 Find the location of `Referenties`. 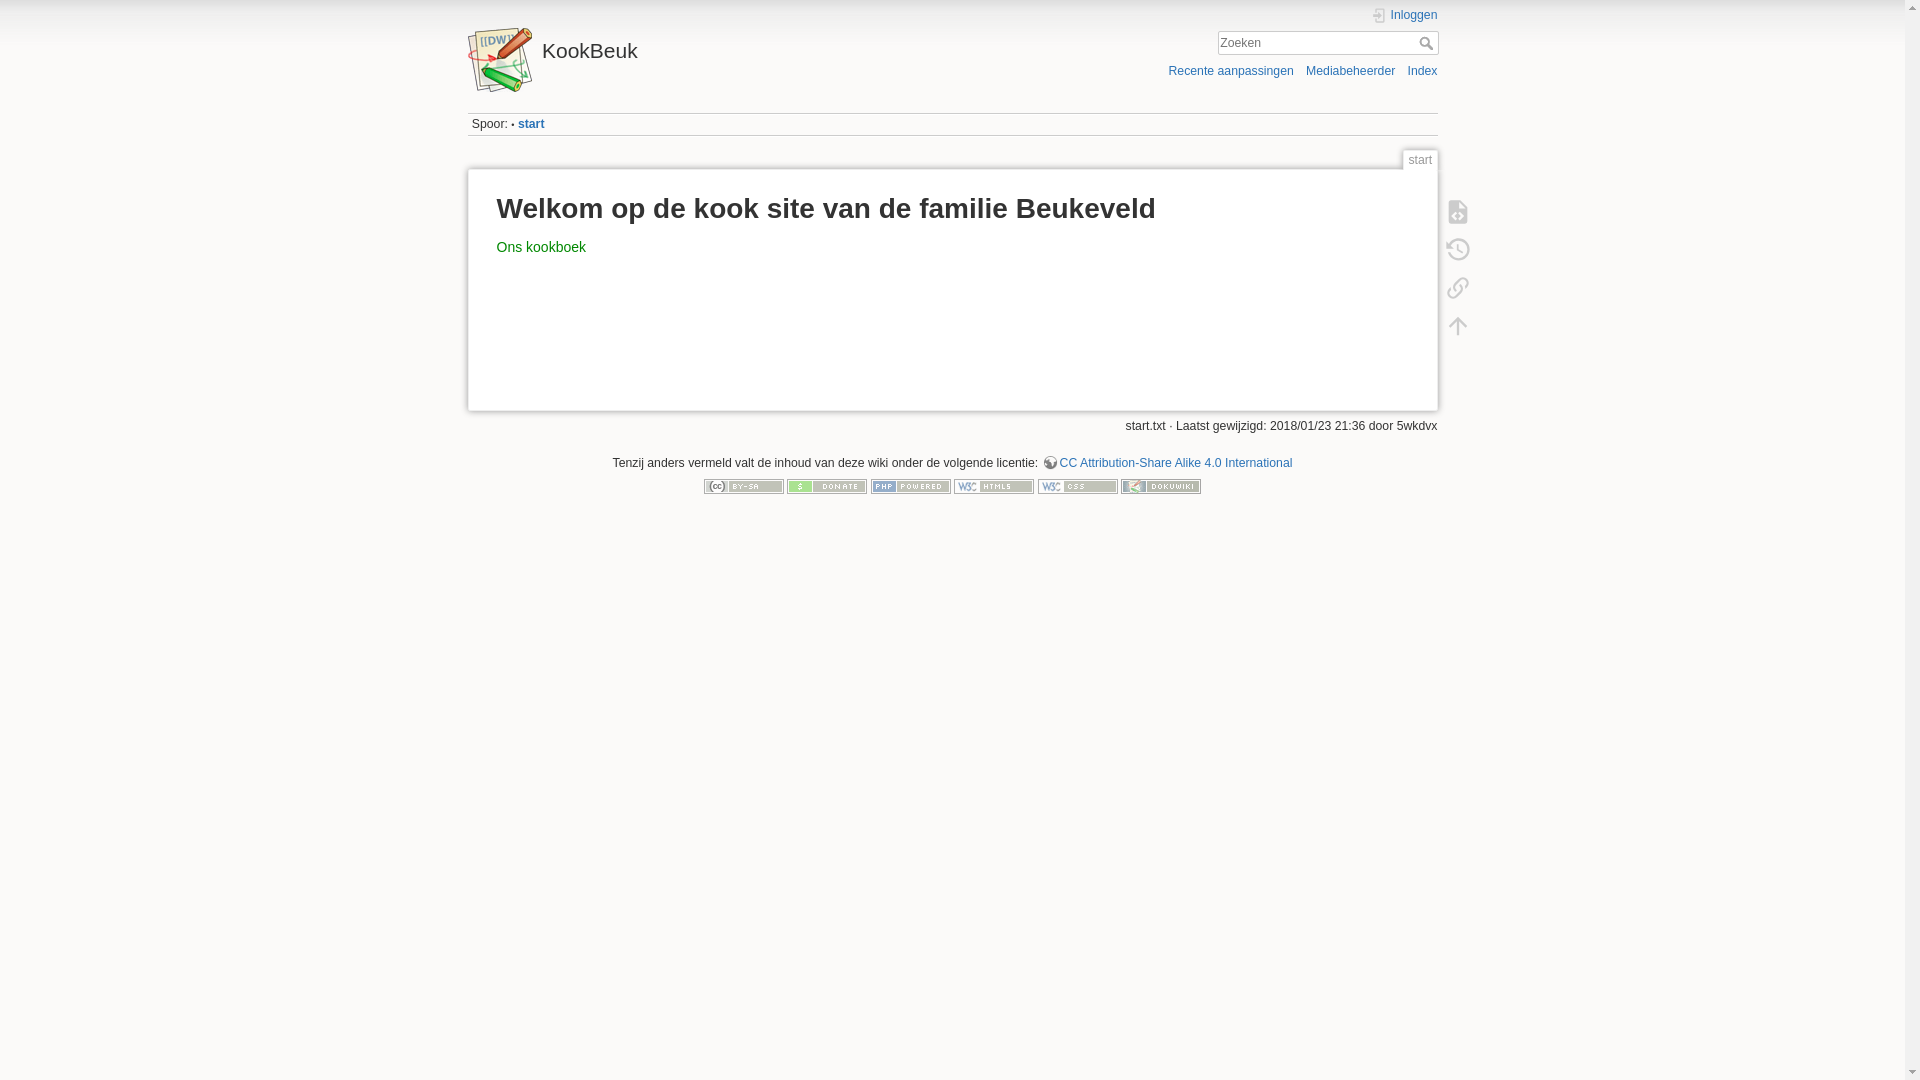

Referenties is located at coordinates (1457, 288).